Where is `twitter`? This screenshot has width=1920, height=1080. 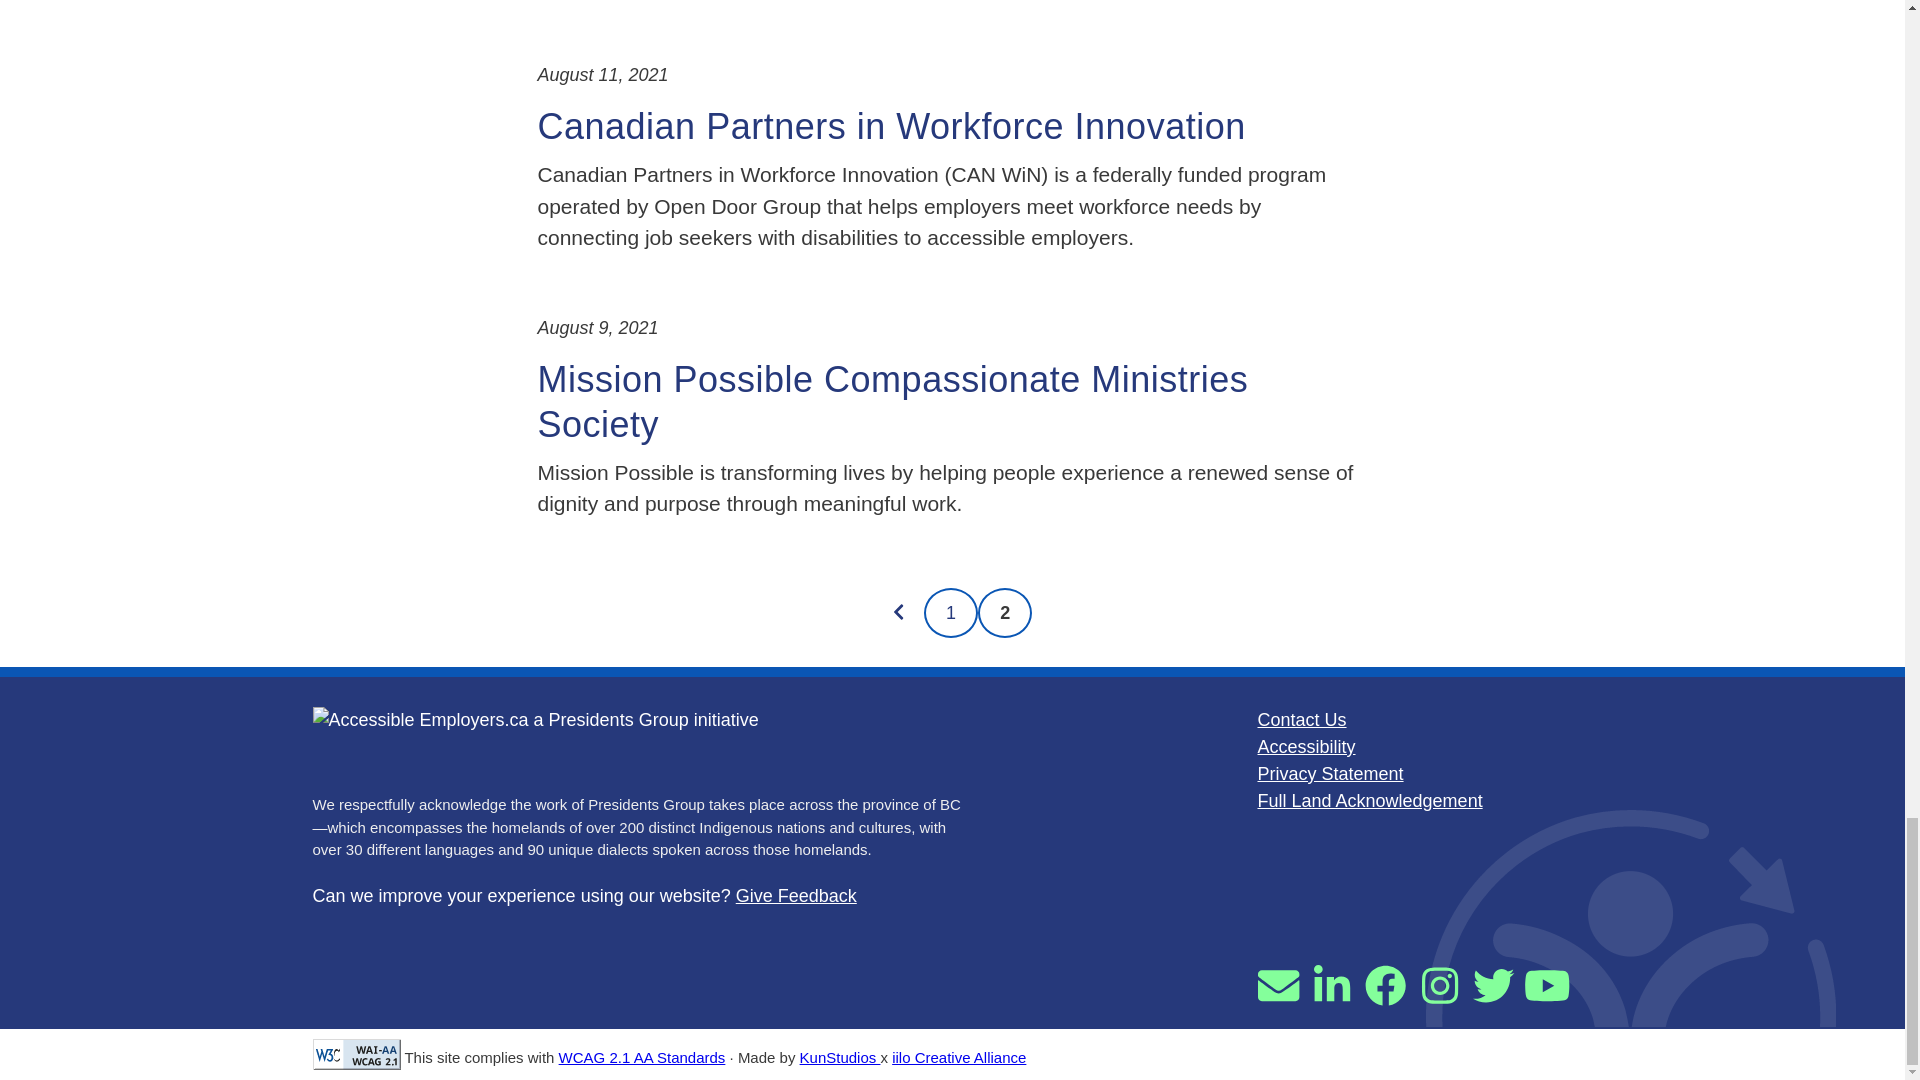 twitter is located at coordinates (1493, 986).